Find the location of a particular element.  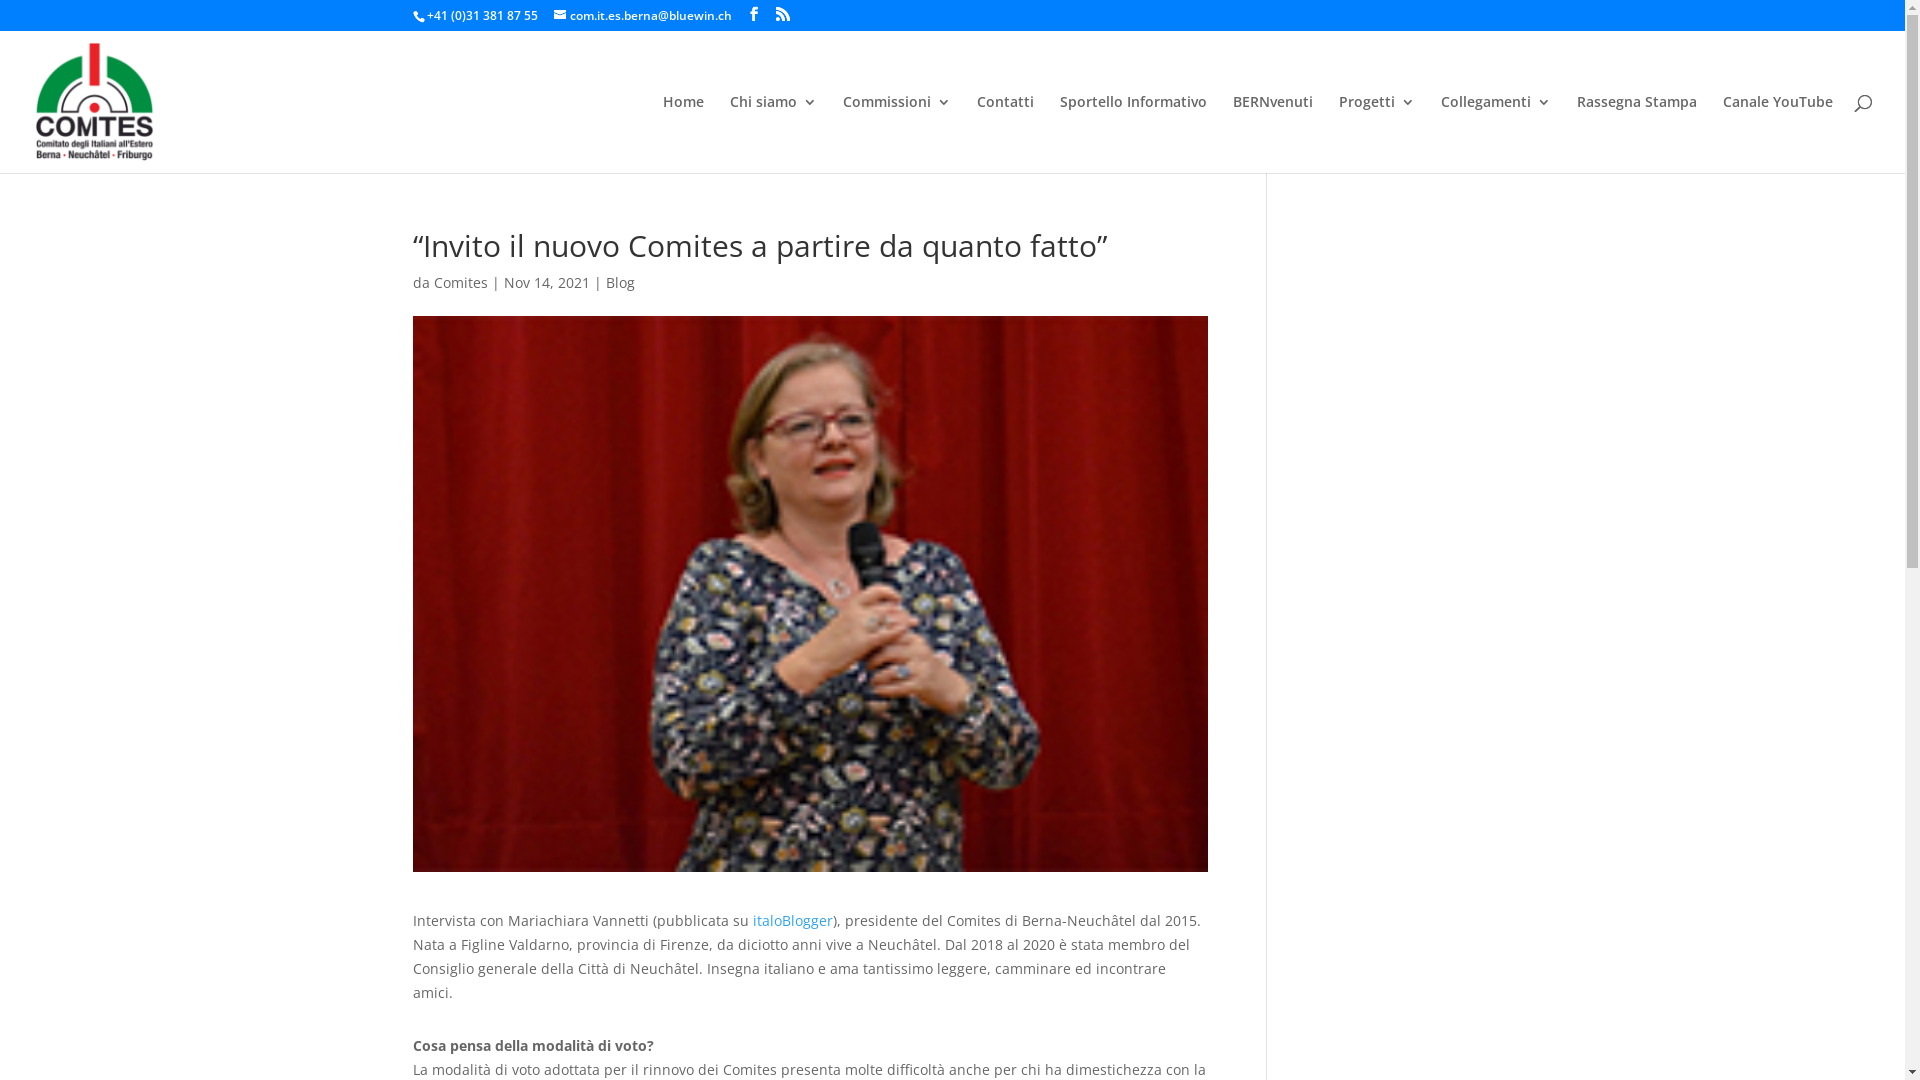

Collegamenti is located at coordinates (1496, 134).